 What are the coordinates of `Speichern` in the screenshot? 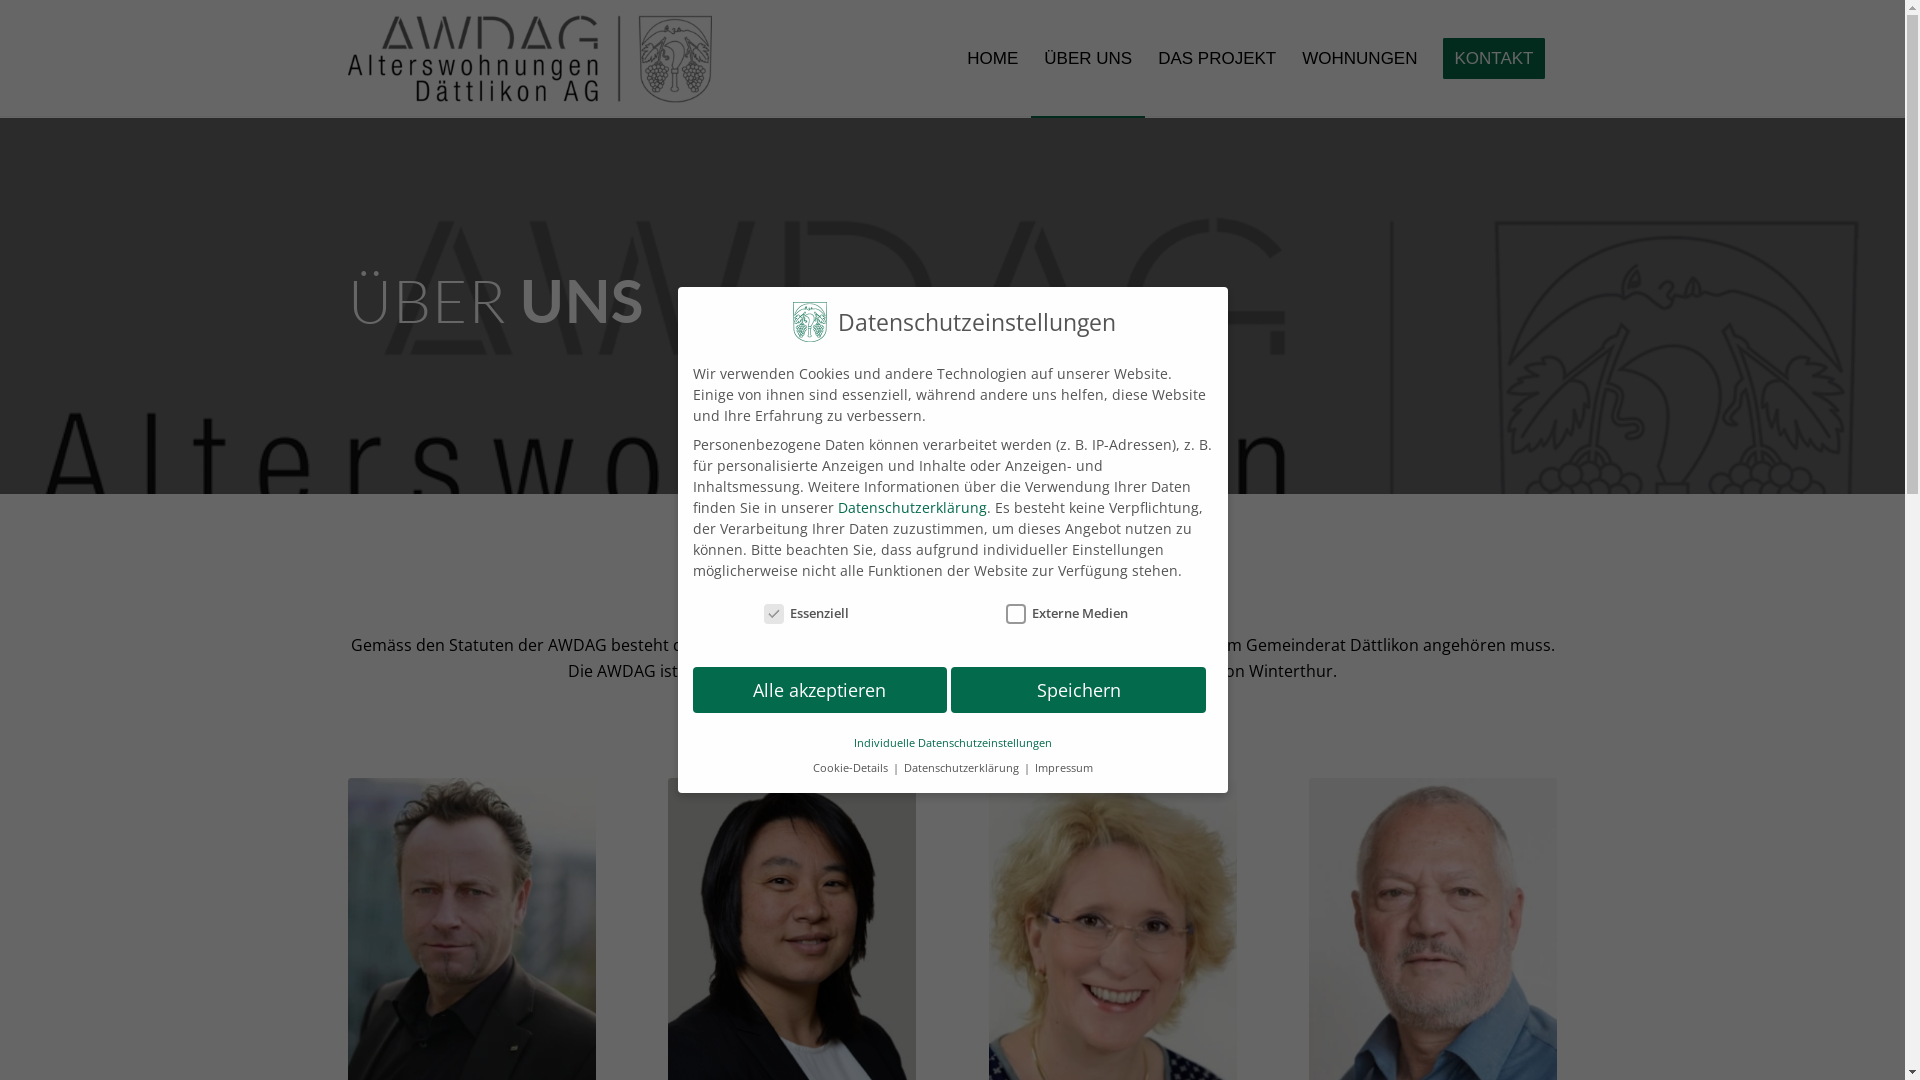 It's located at (1078, 690).